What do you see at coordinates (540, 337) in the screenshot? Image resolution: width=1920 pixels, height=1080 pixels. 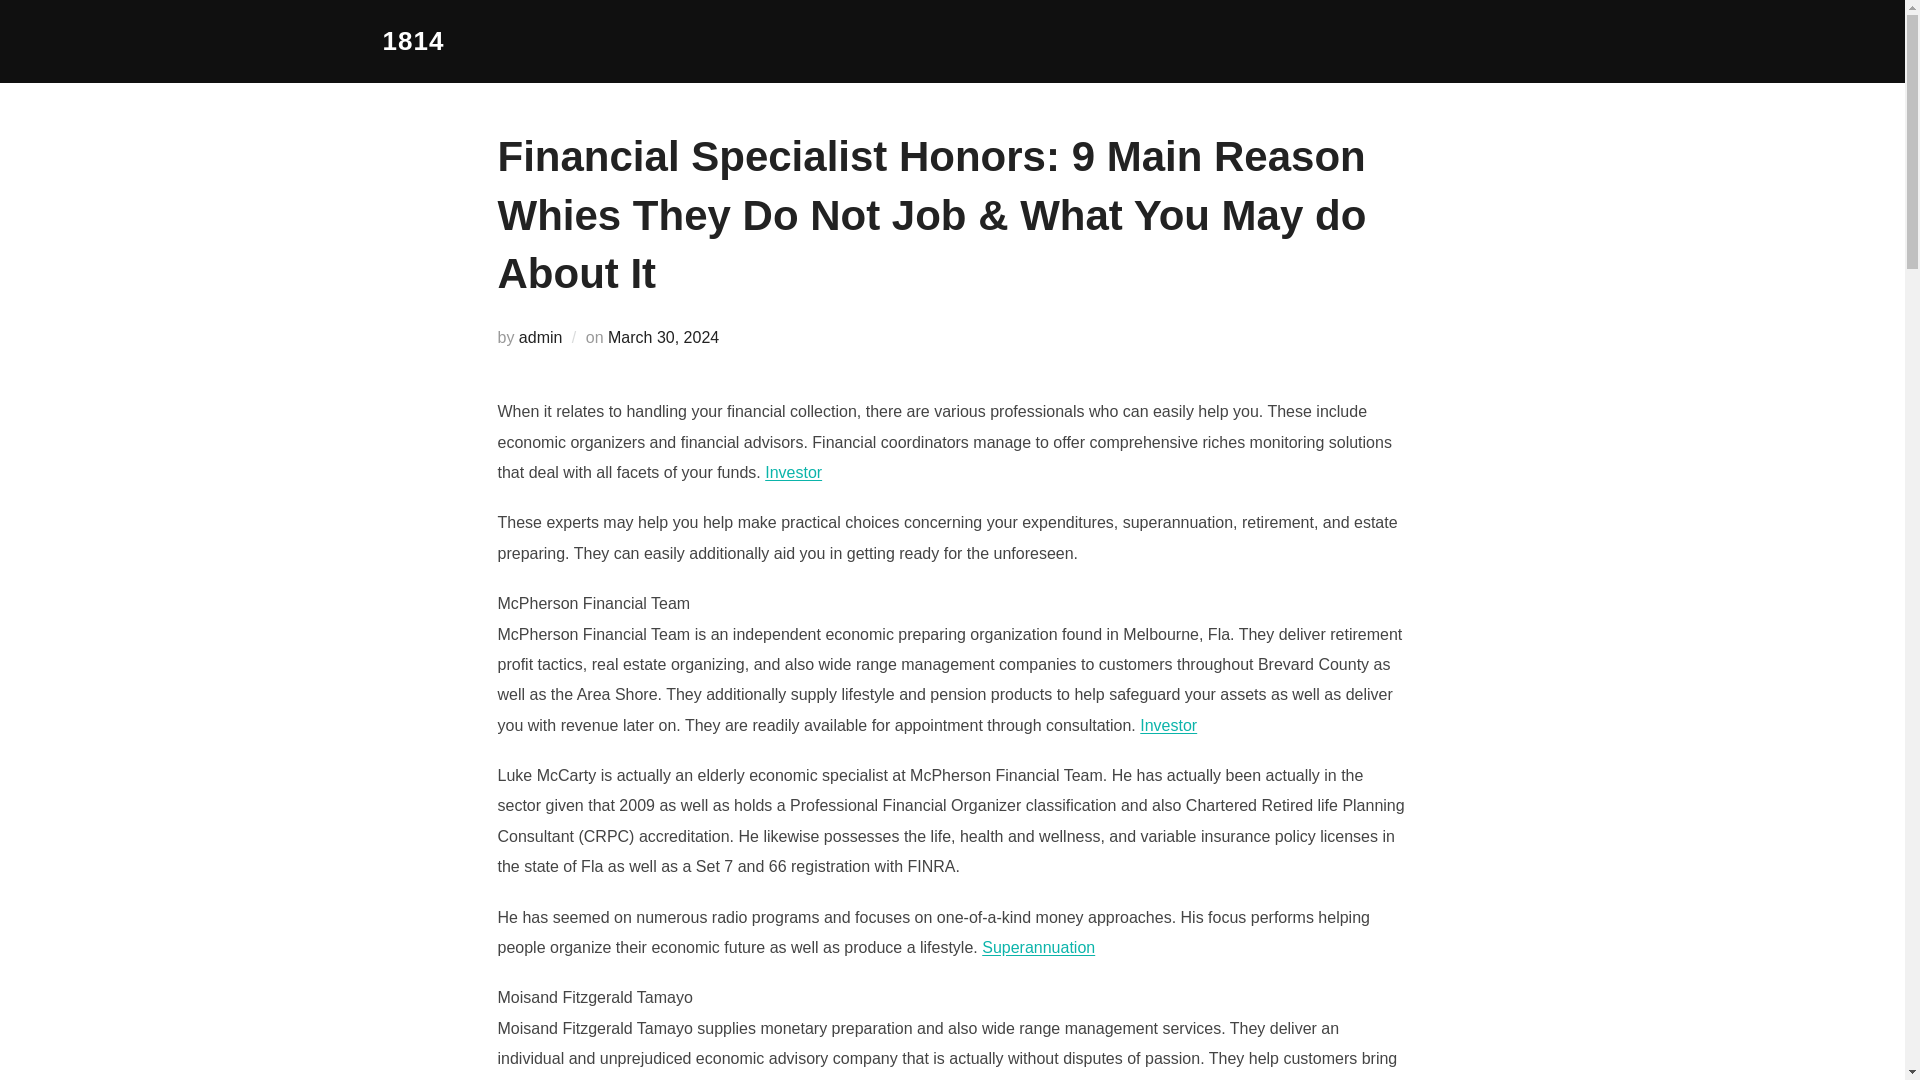 I see `admin` at bounding box center [540, 337].